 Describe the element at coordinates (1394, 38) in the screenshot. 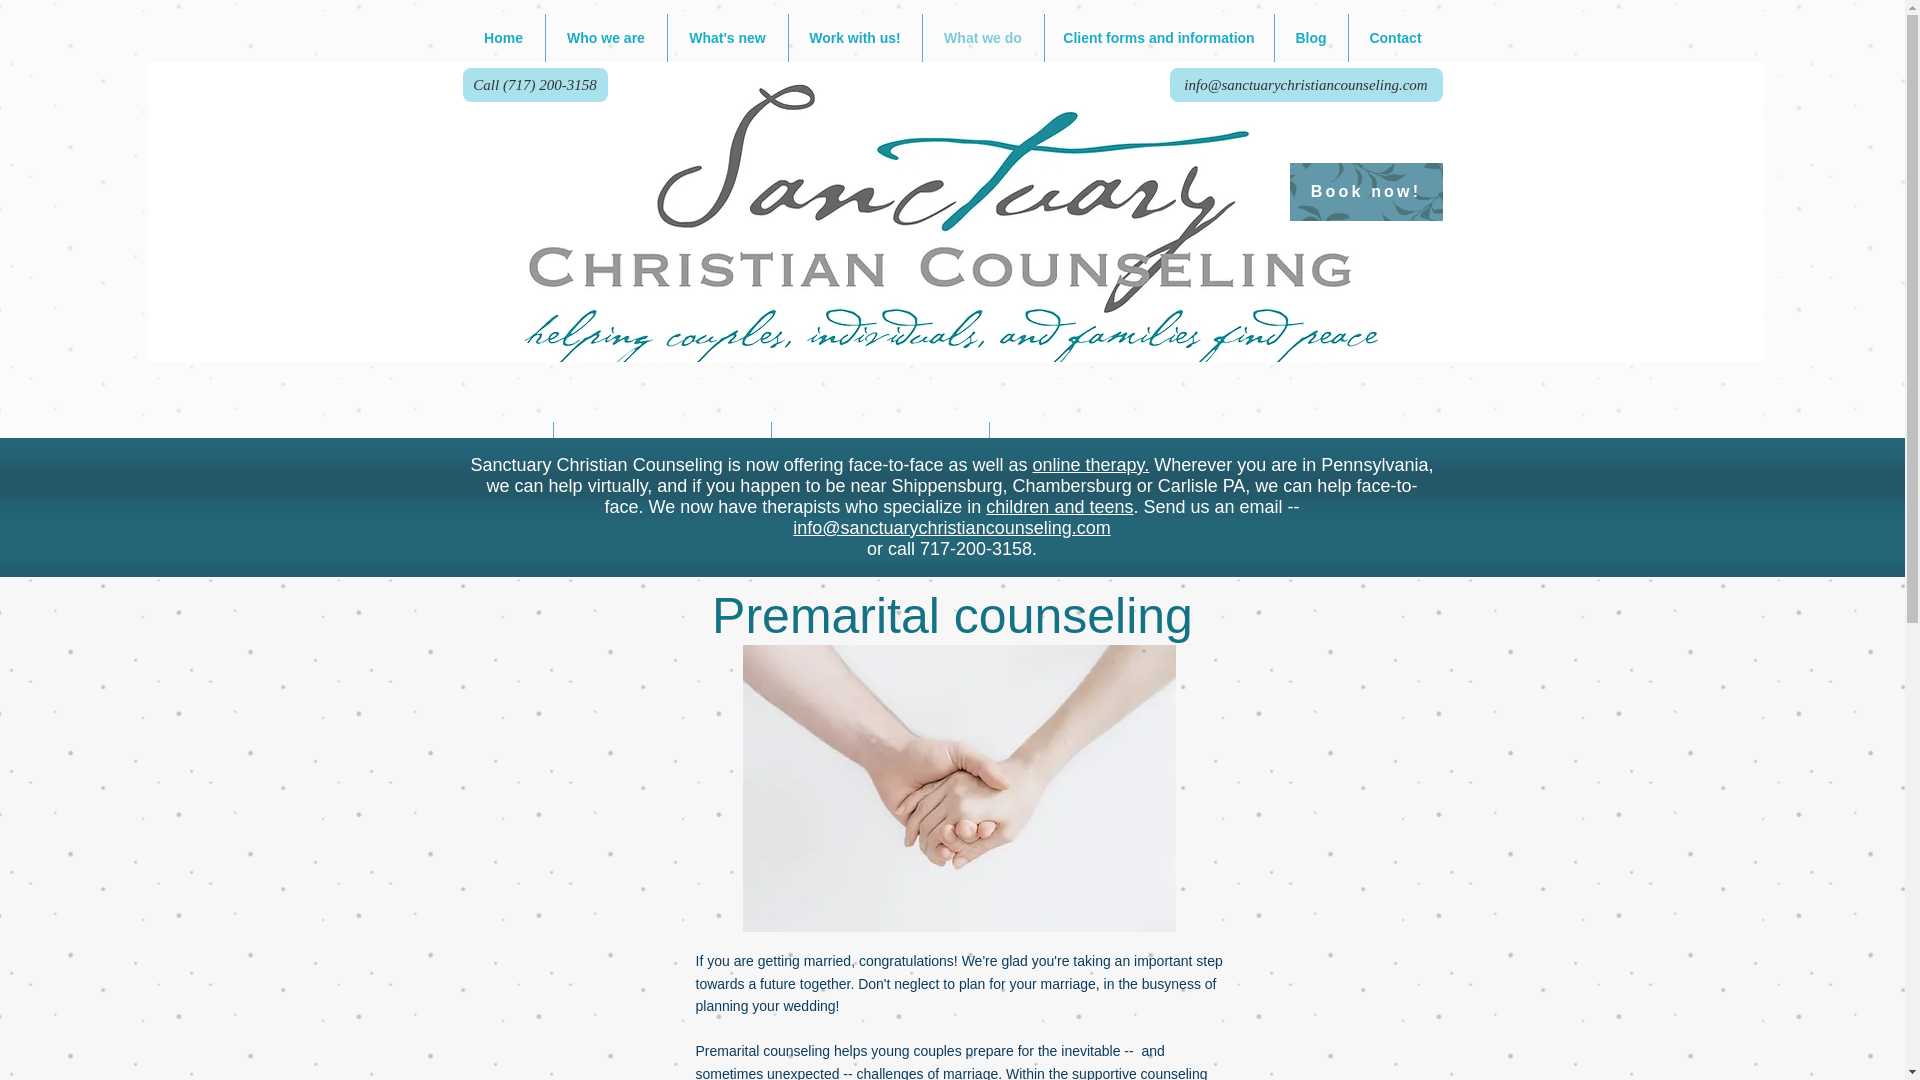

I see `Contact` at that location.